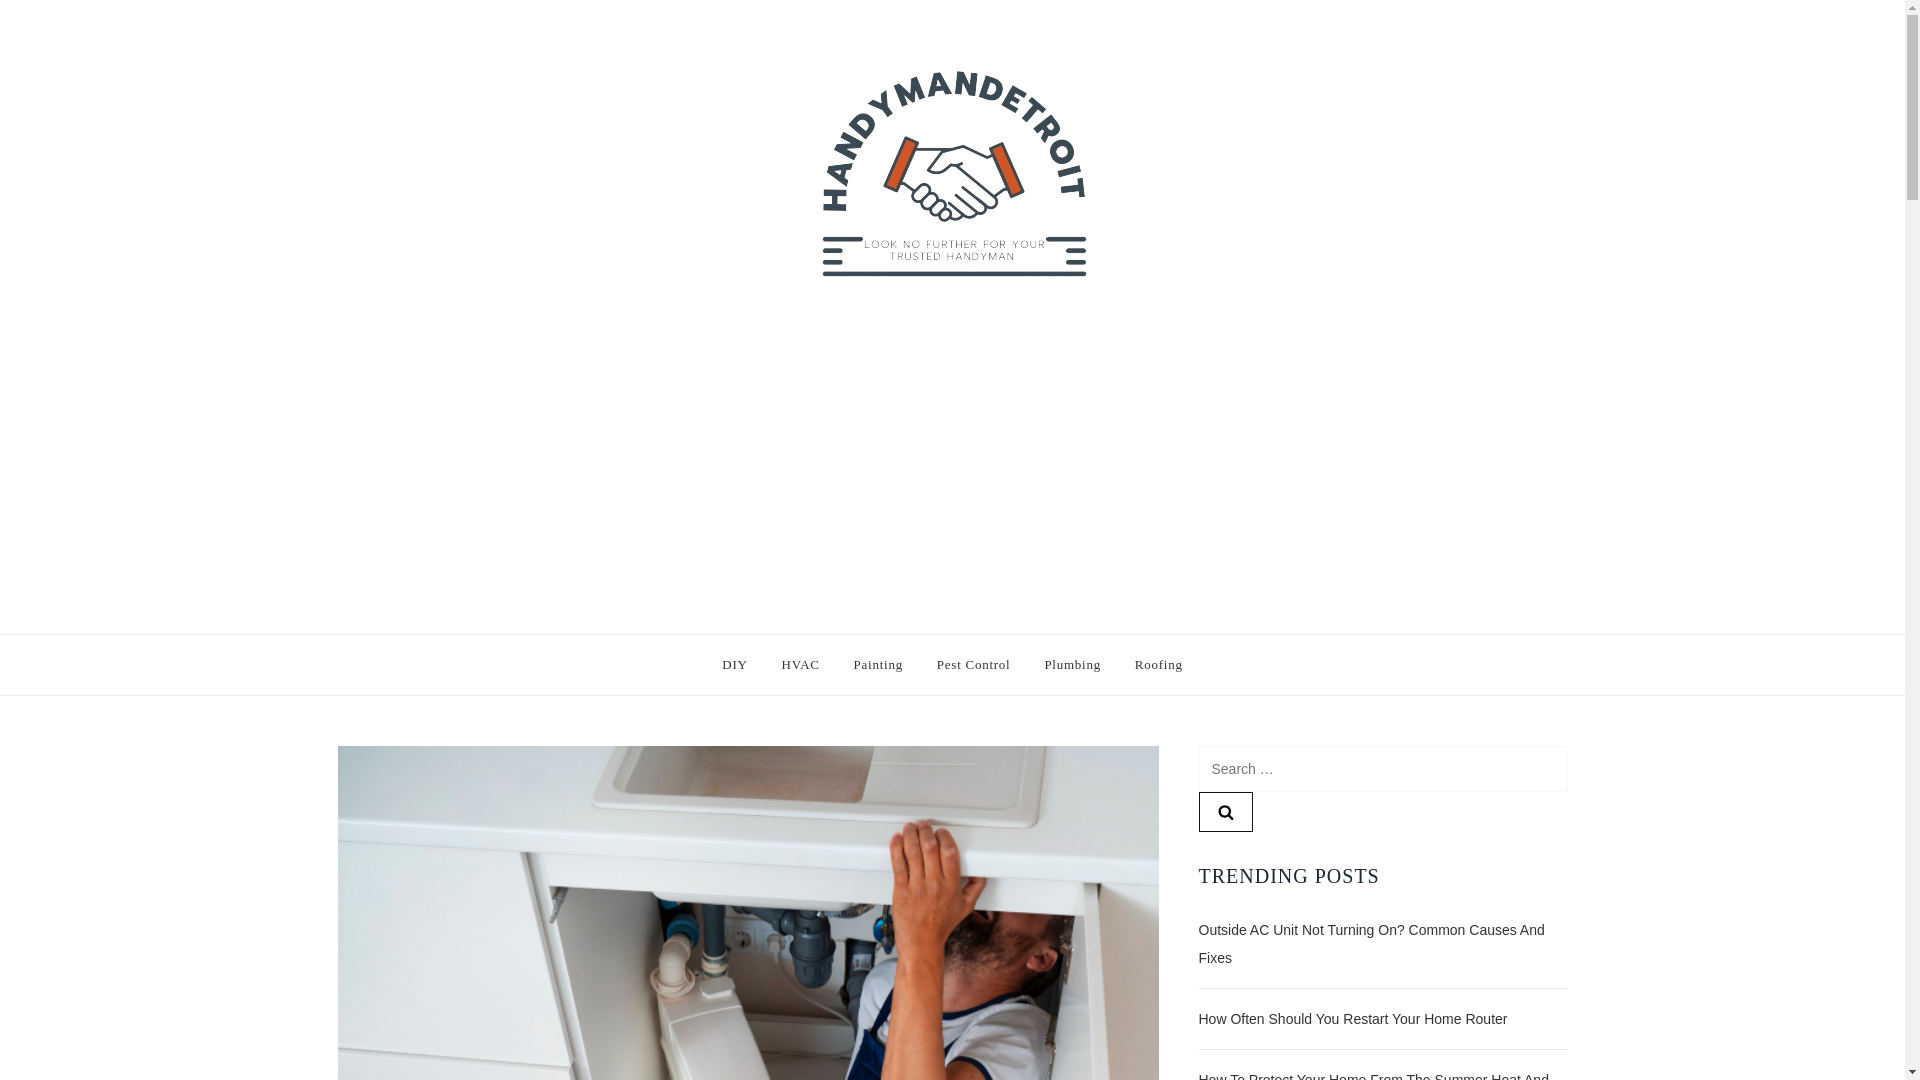  What do you see at coordinates (1382, 1072) in the screenshot?
I see `How To Protect Your Home From The Summer Heat And Storms` at bounding box center [1382, 1072].